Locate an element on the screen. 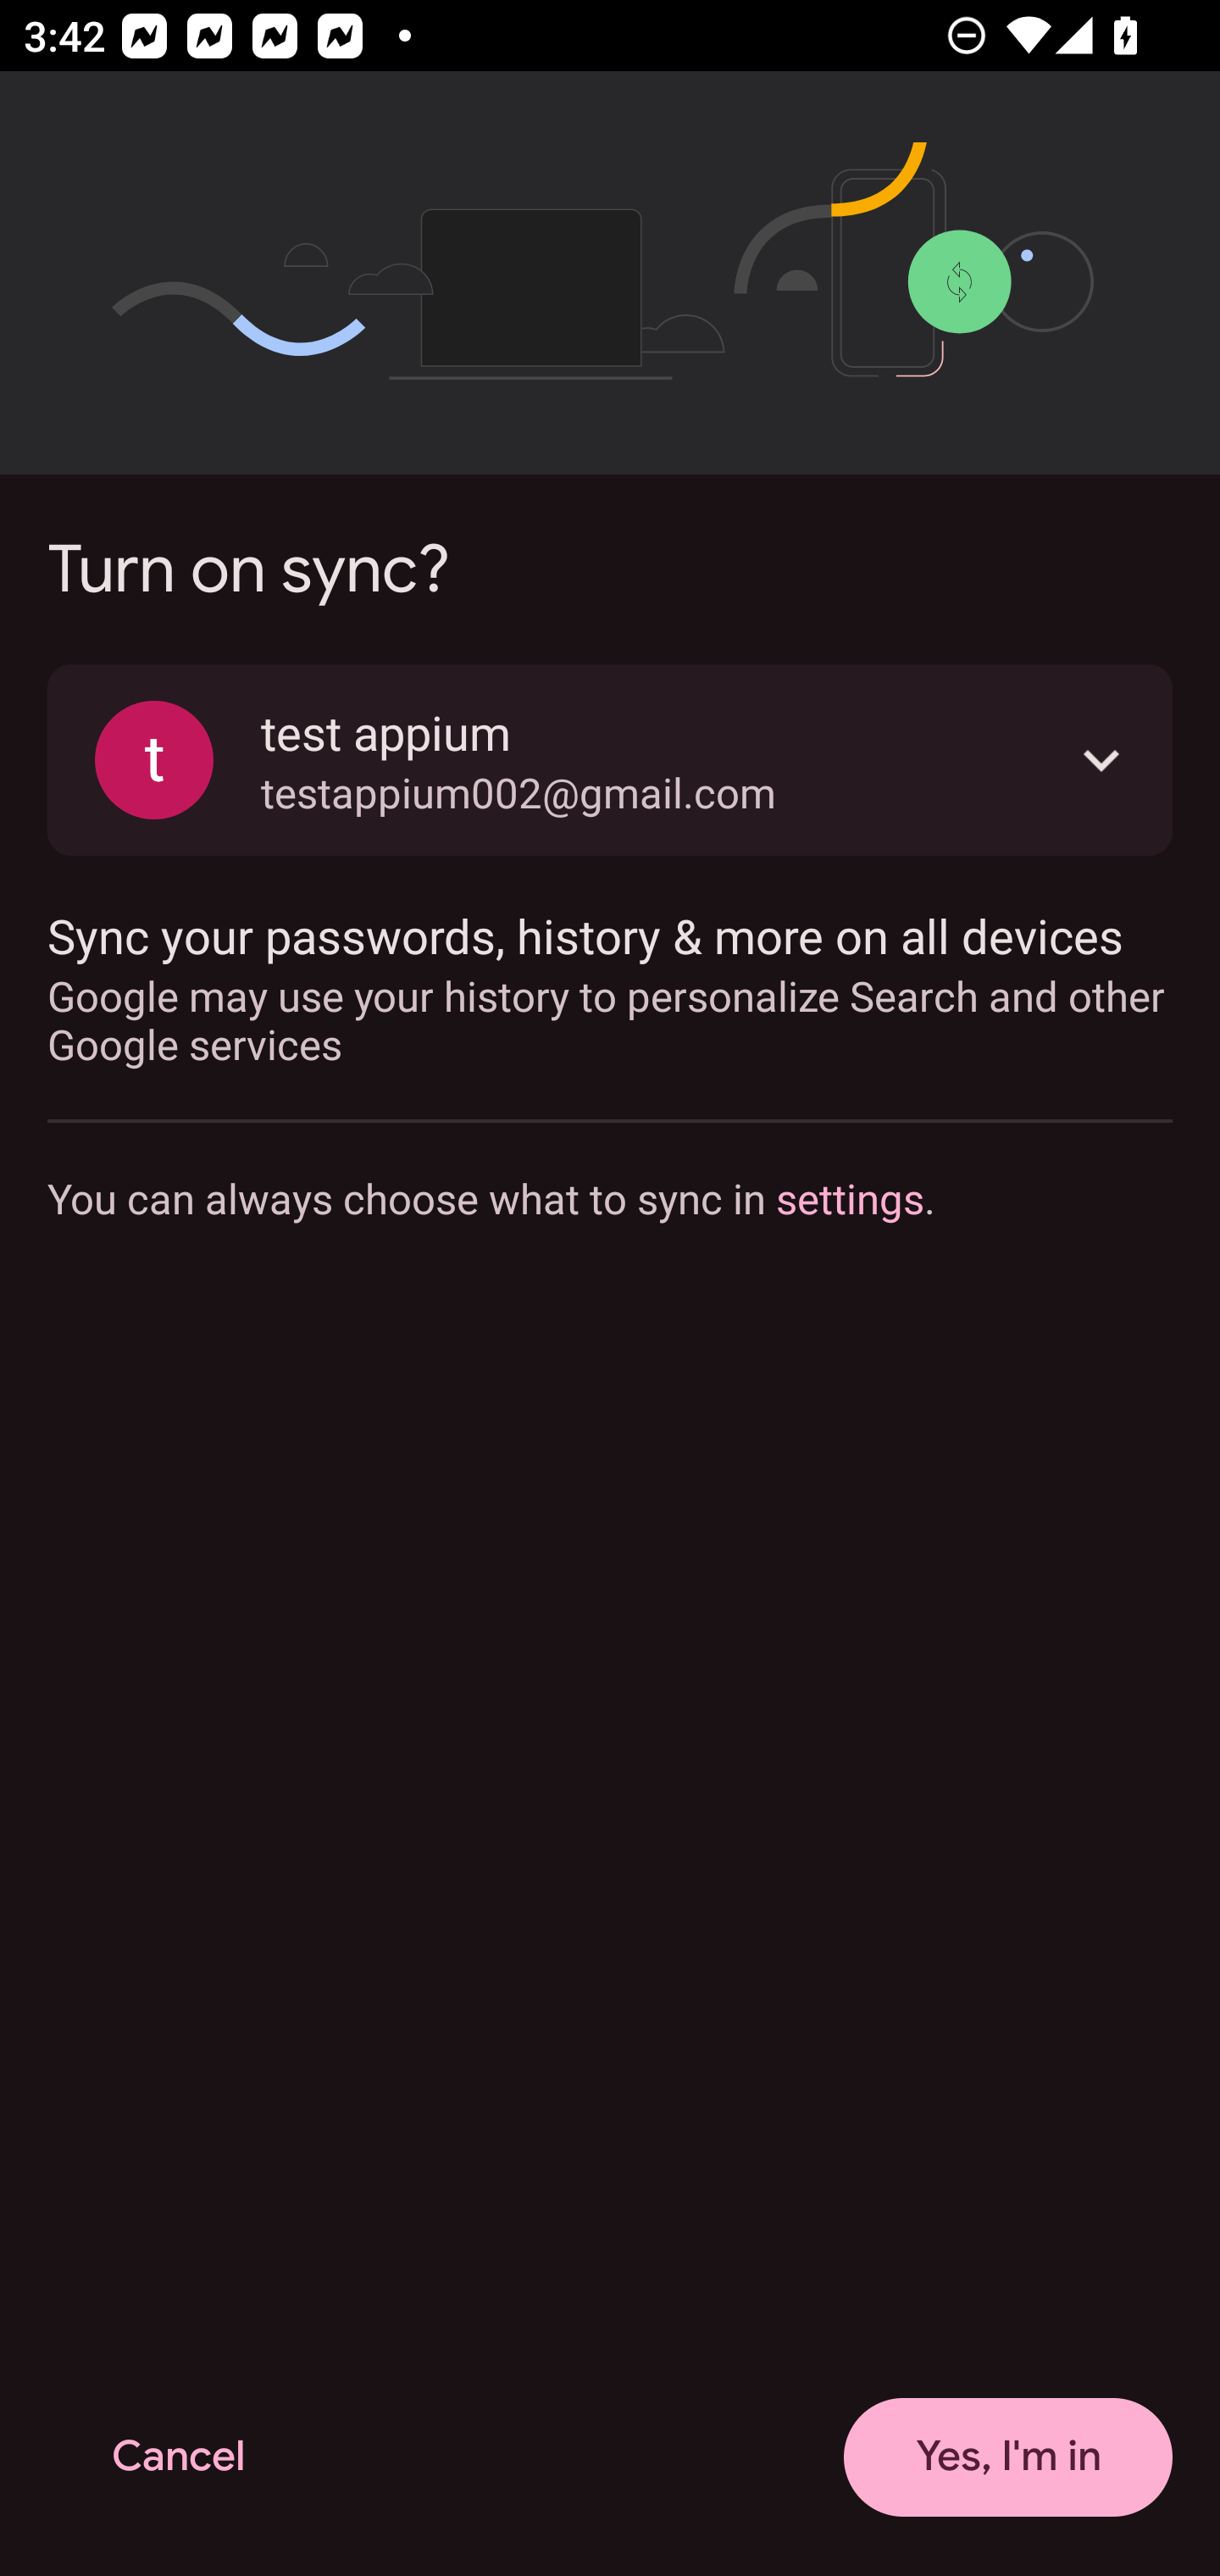 The height and width of the screenshot is (2576, 1220). test appium testappium002@gmail.com is located at coordinates (610, 759).